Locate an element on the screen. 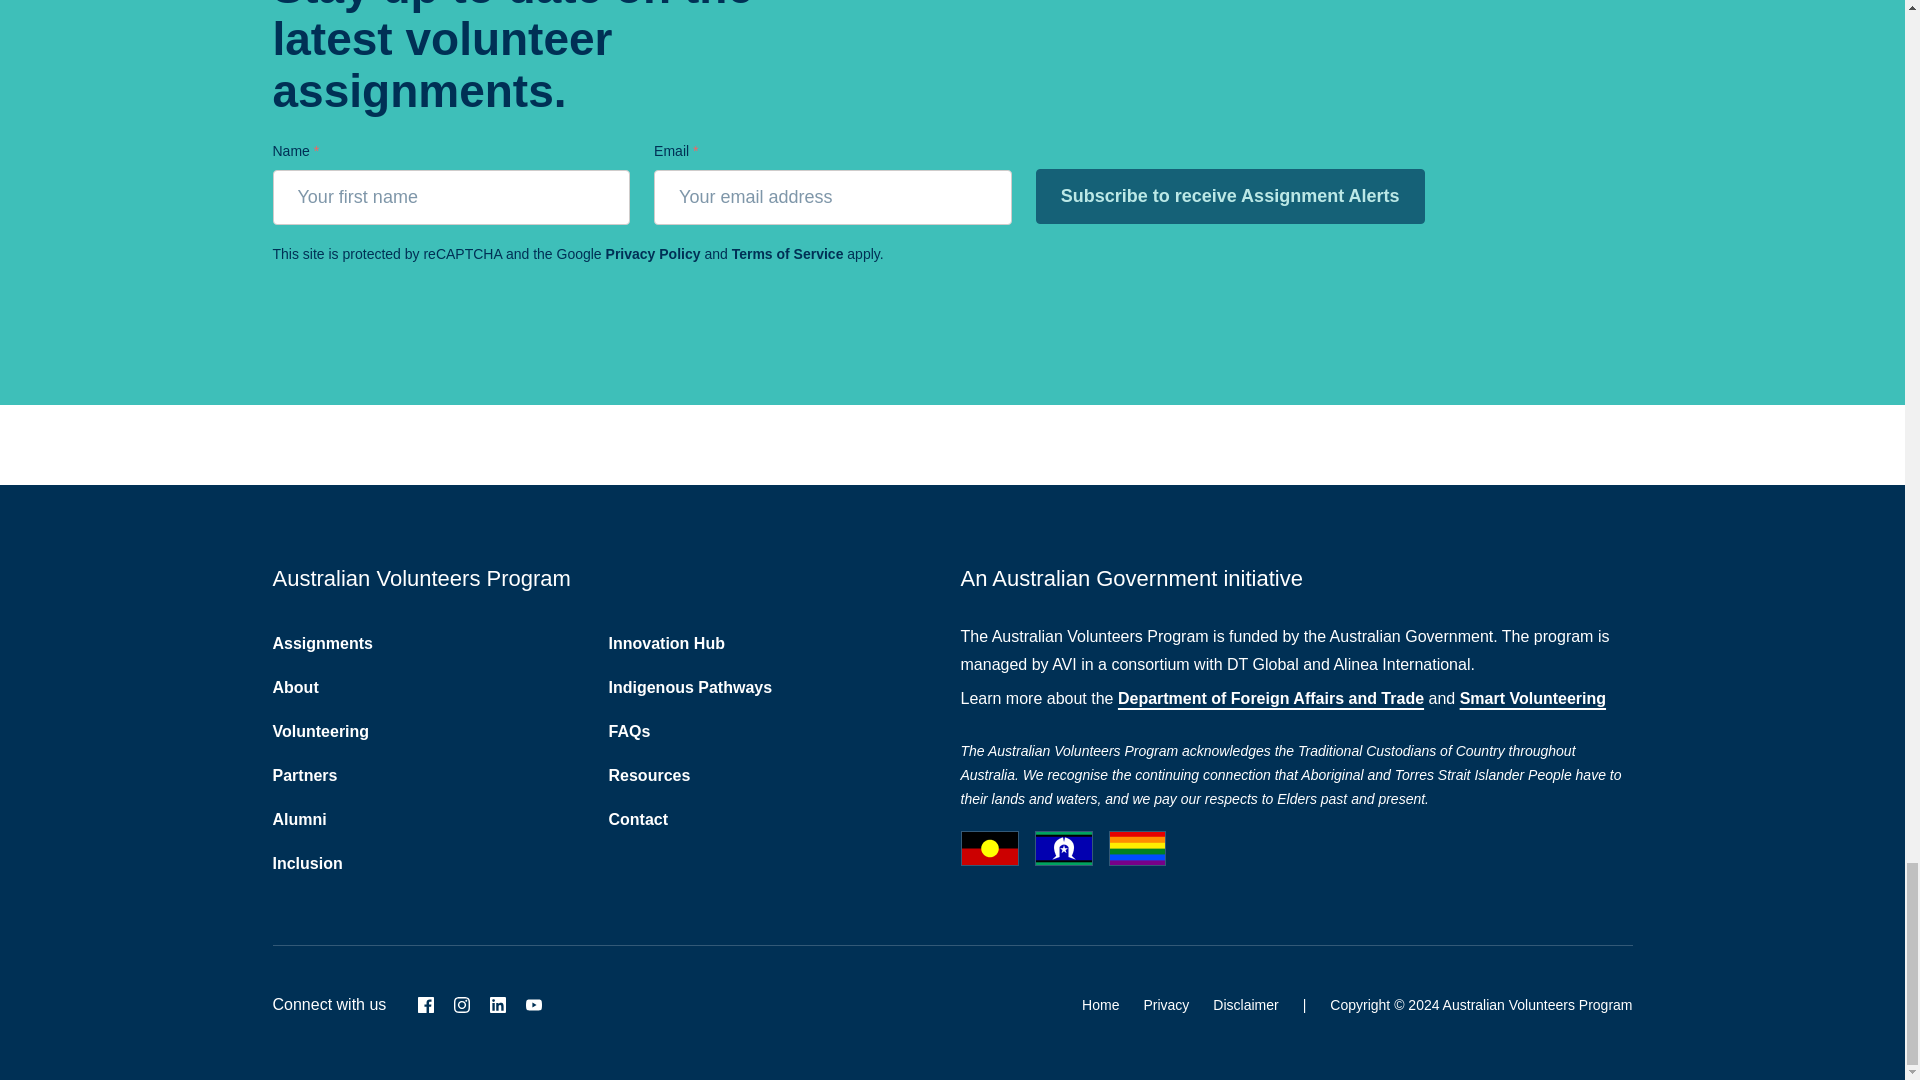 This screenshot has width=1920, height=1080. Assignments is located at coordinates (322, 644).